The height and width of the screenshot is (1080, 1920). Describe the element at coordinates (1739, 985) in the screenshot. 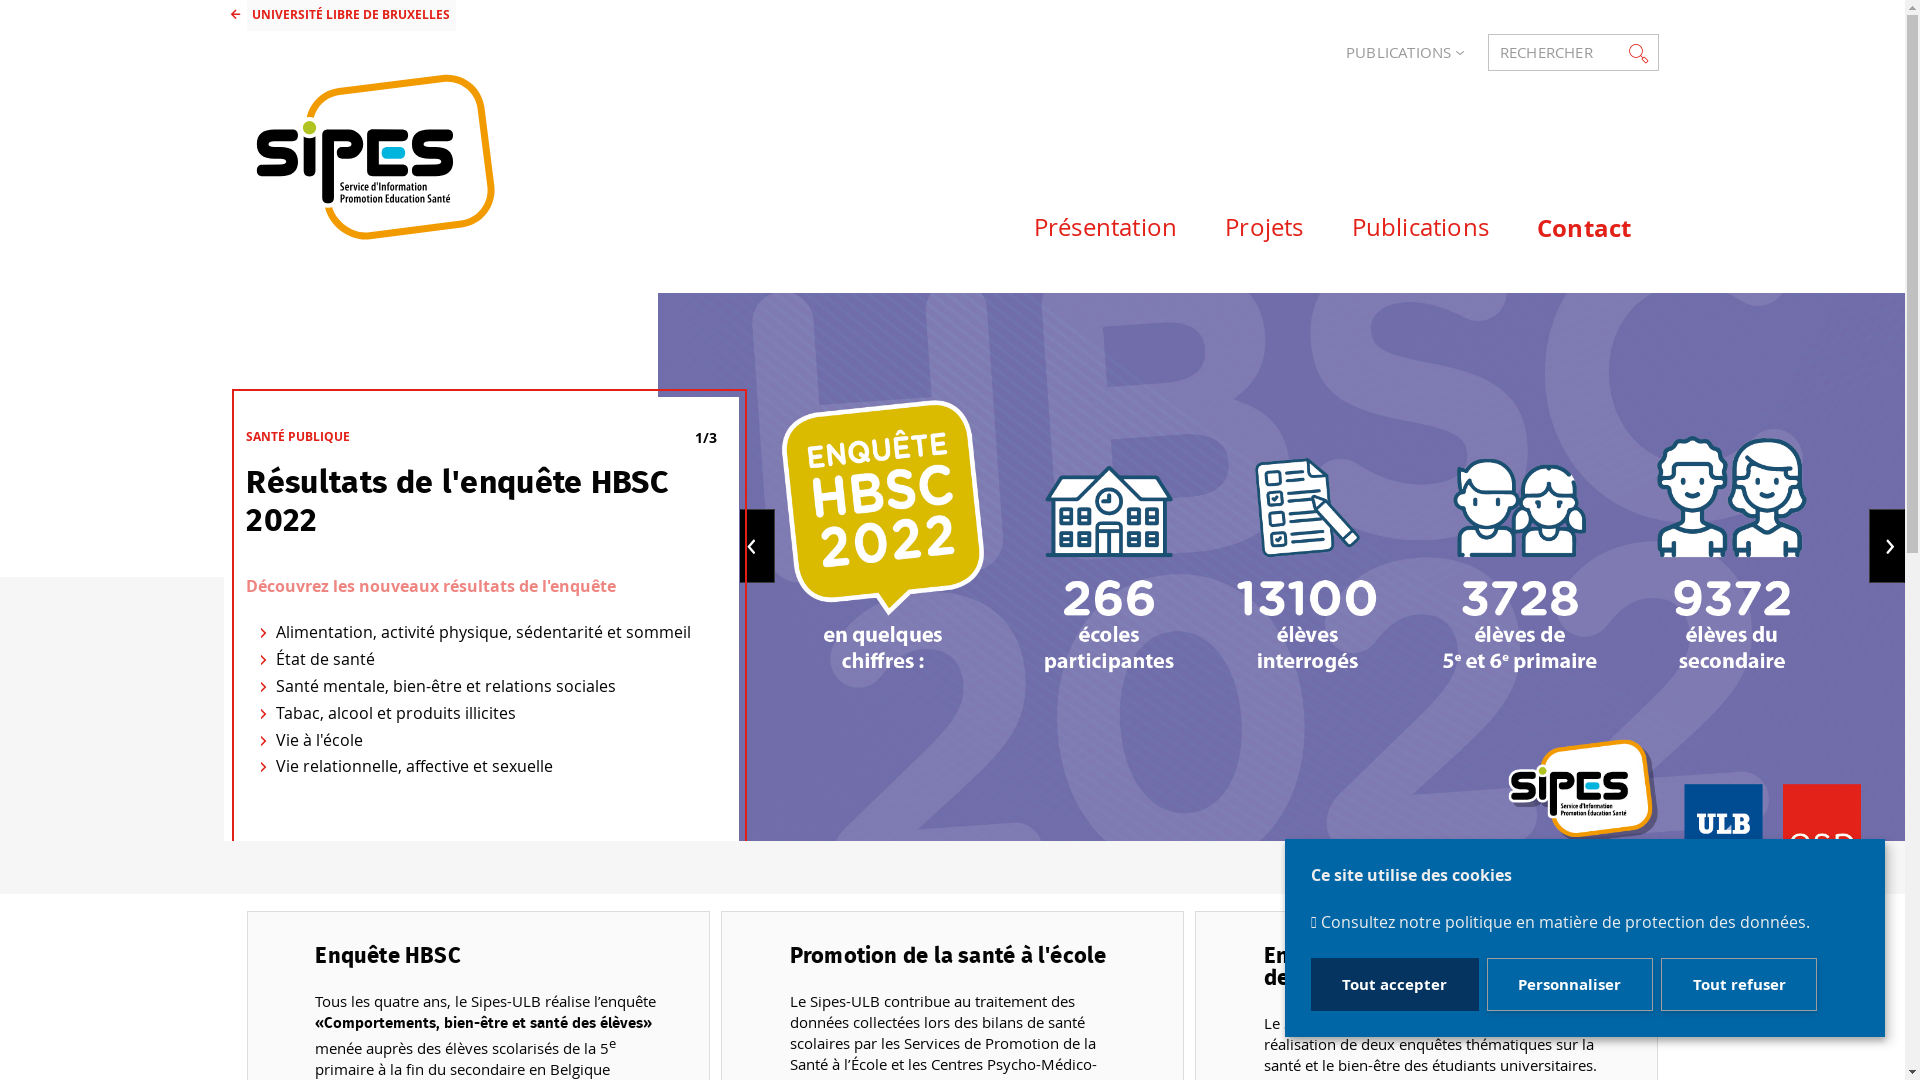

I see `Tout refuser` at that location.